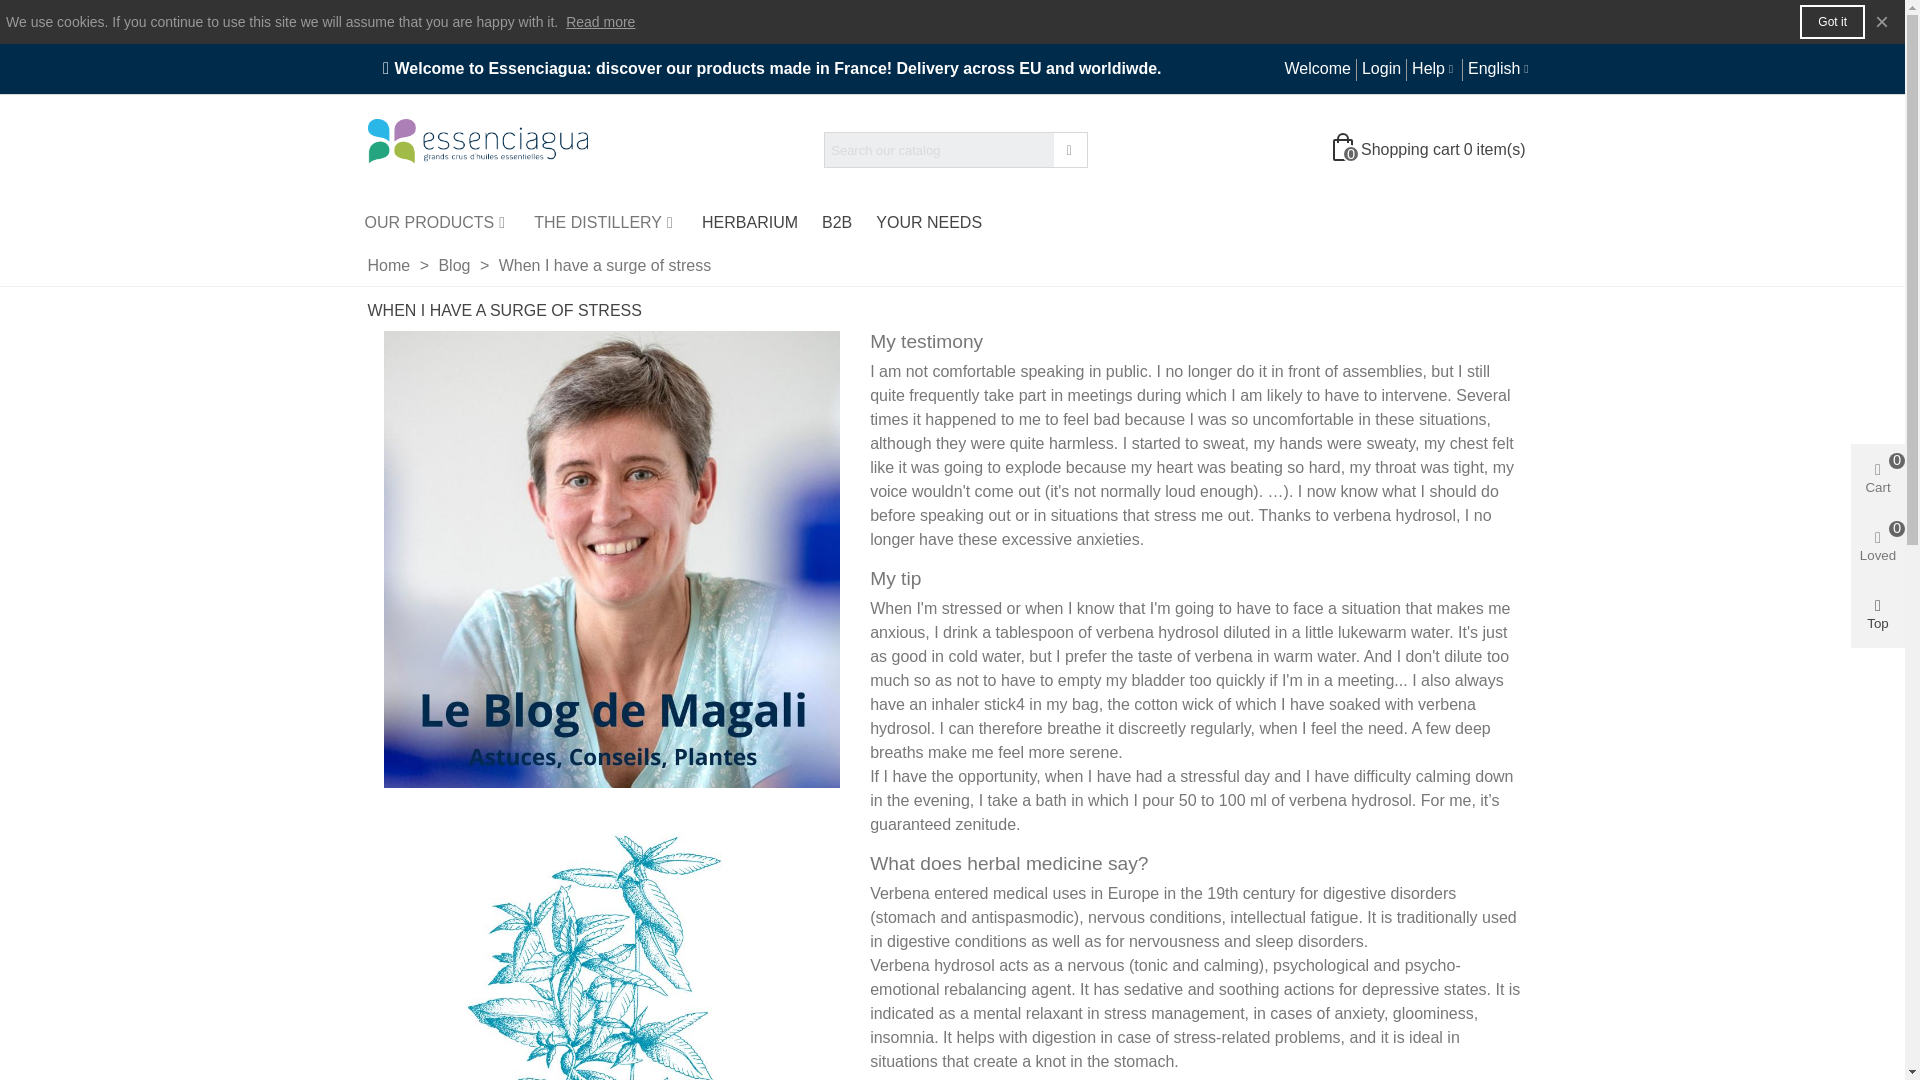  I want to click on Got it, so click(1832, 22).